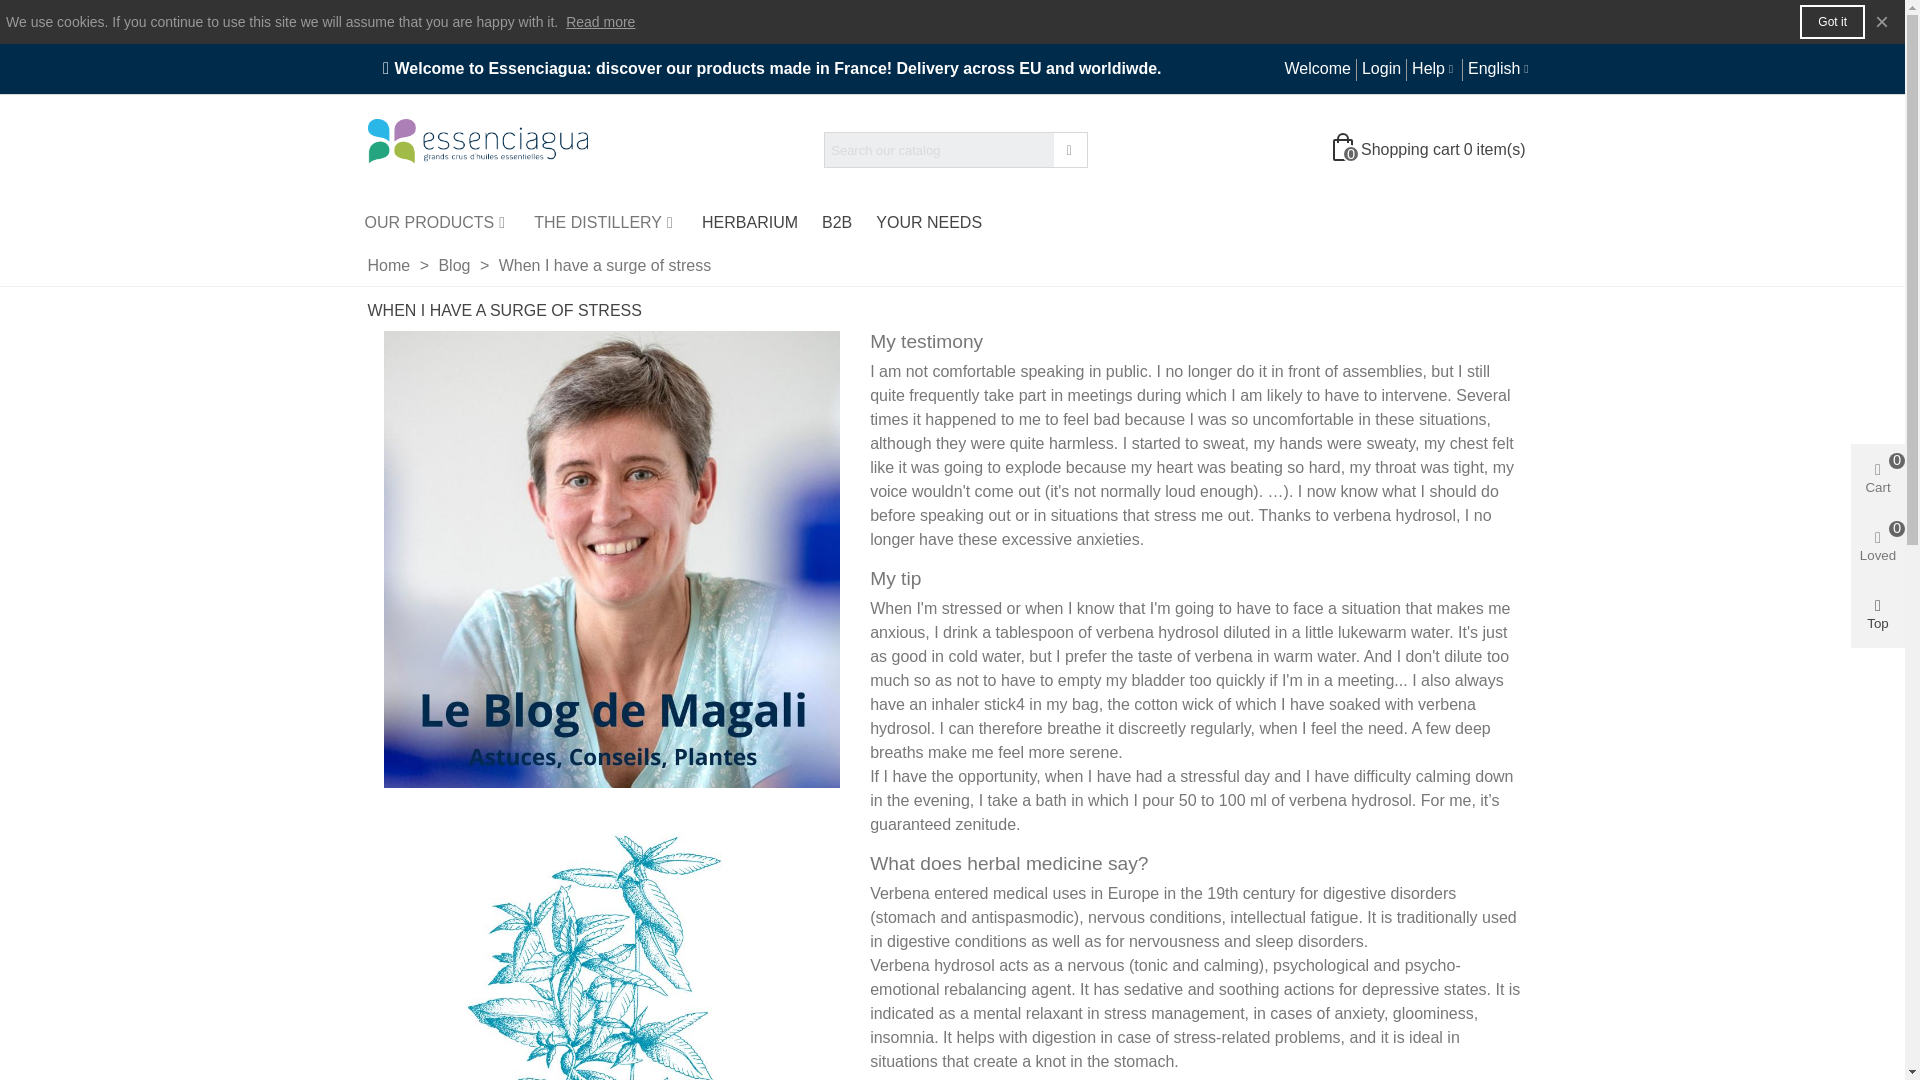  I want to click on Got it, so click(1832, 22).